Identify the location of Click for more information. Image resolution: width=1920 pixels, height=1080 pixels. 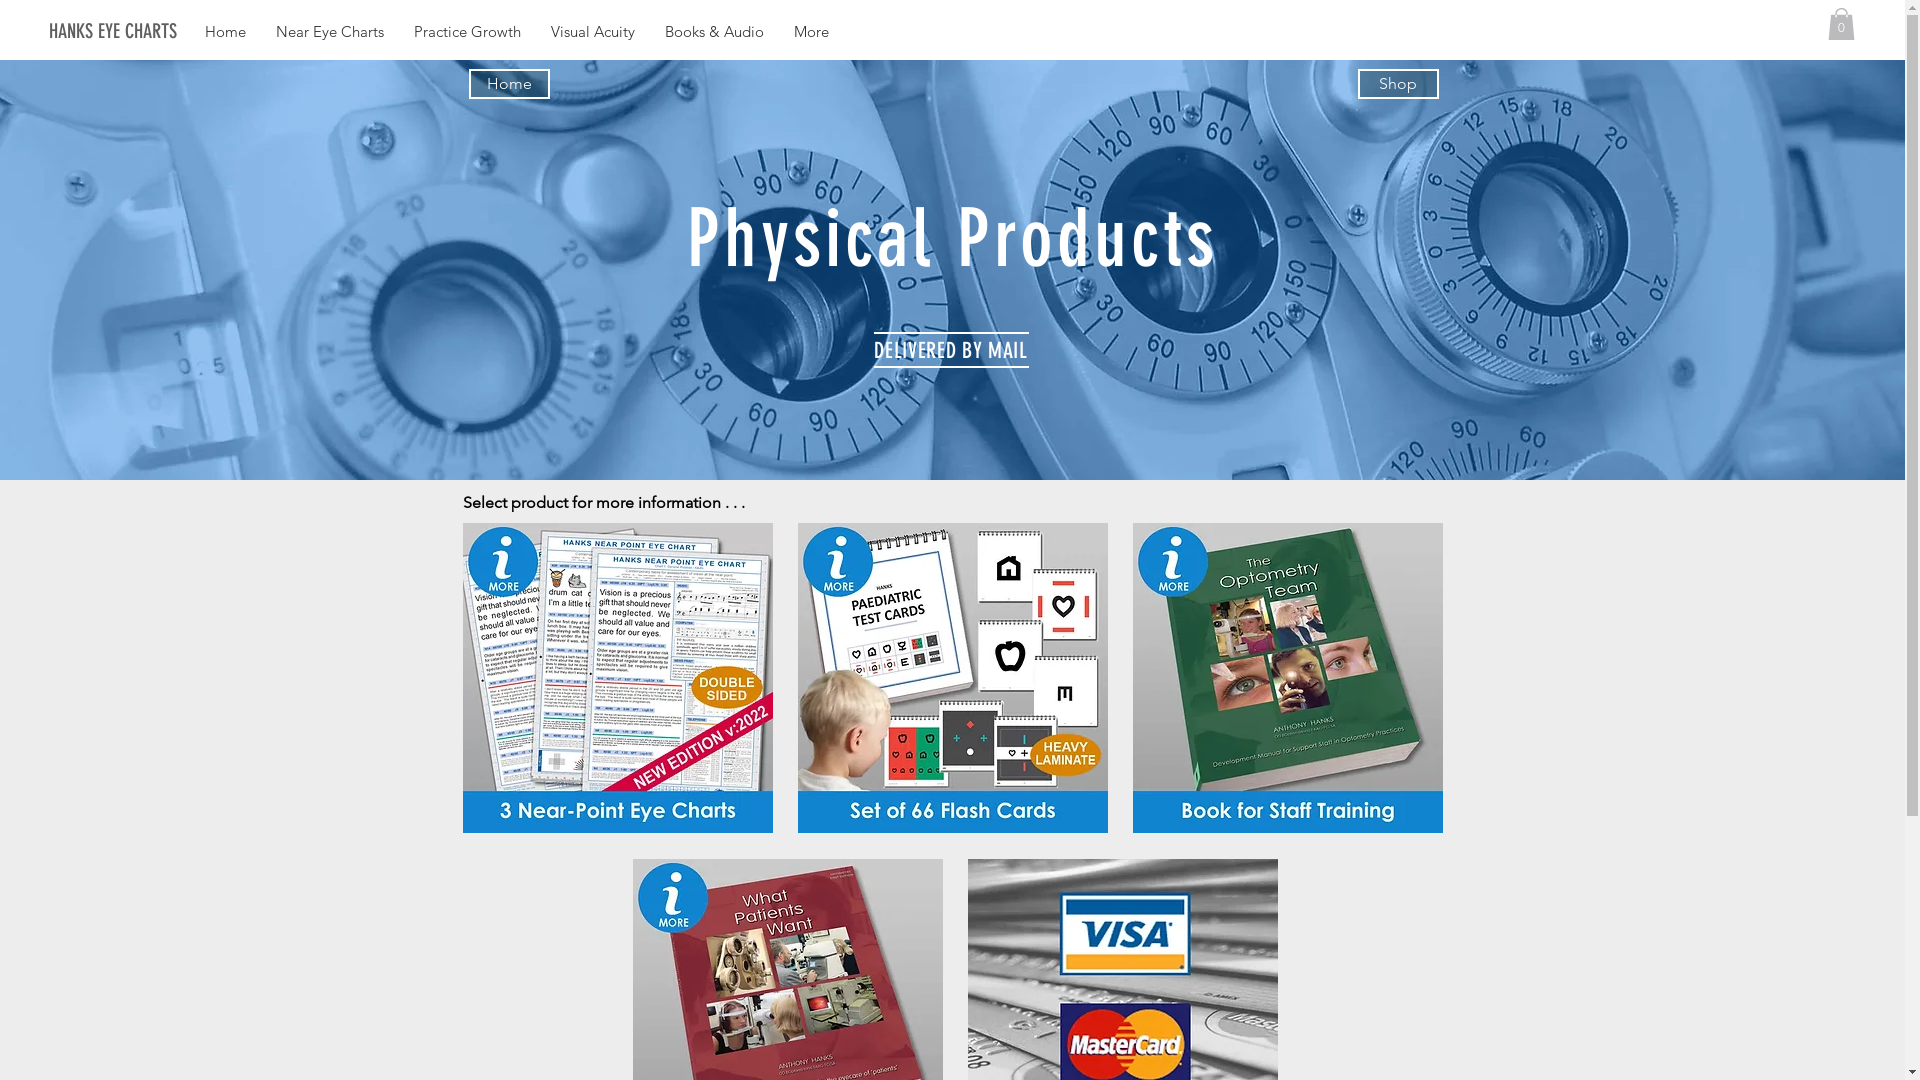
(617, 678).